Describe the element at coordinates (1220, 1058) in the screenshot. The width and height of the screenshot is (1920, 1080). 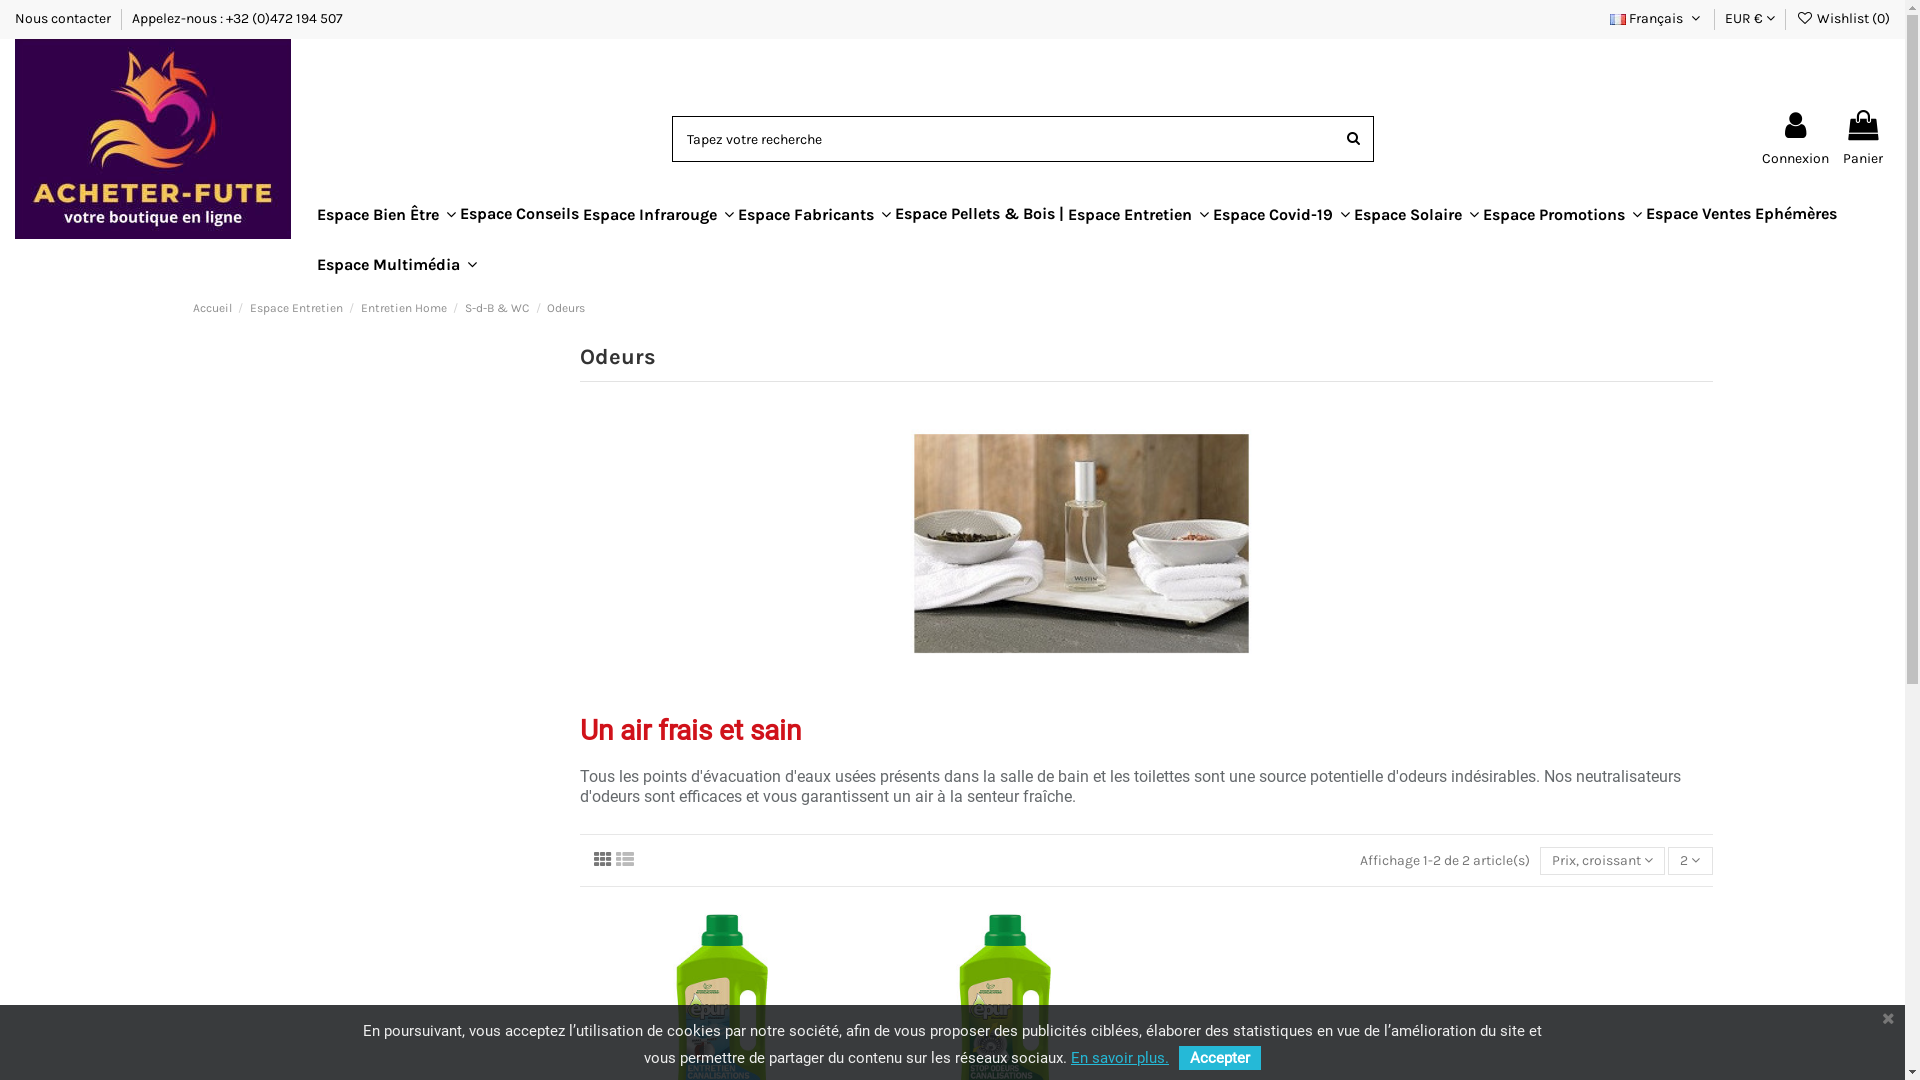
I see `Accepter` at that location.